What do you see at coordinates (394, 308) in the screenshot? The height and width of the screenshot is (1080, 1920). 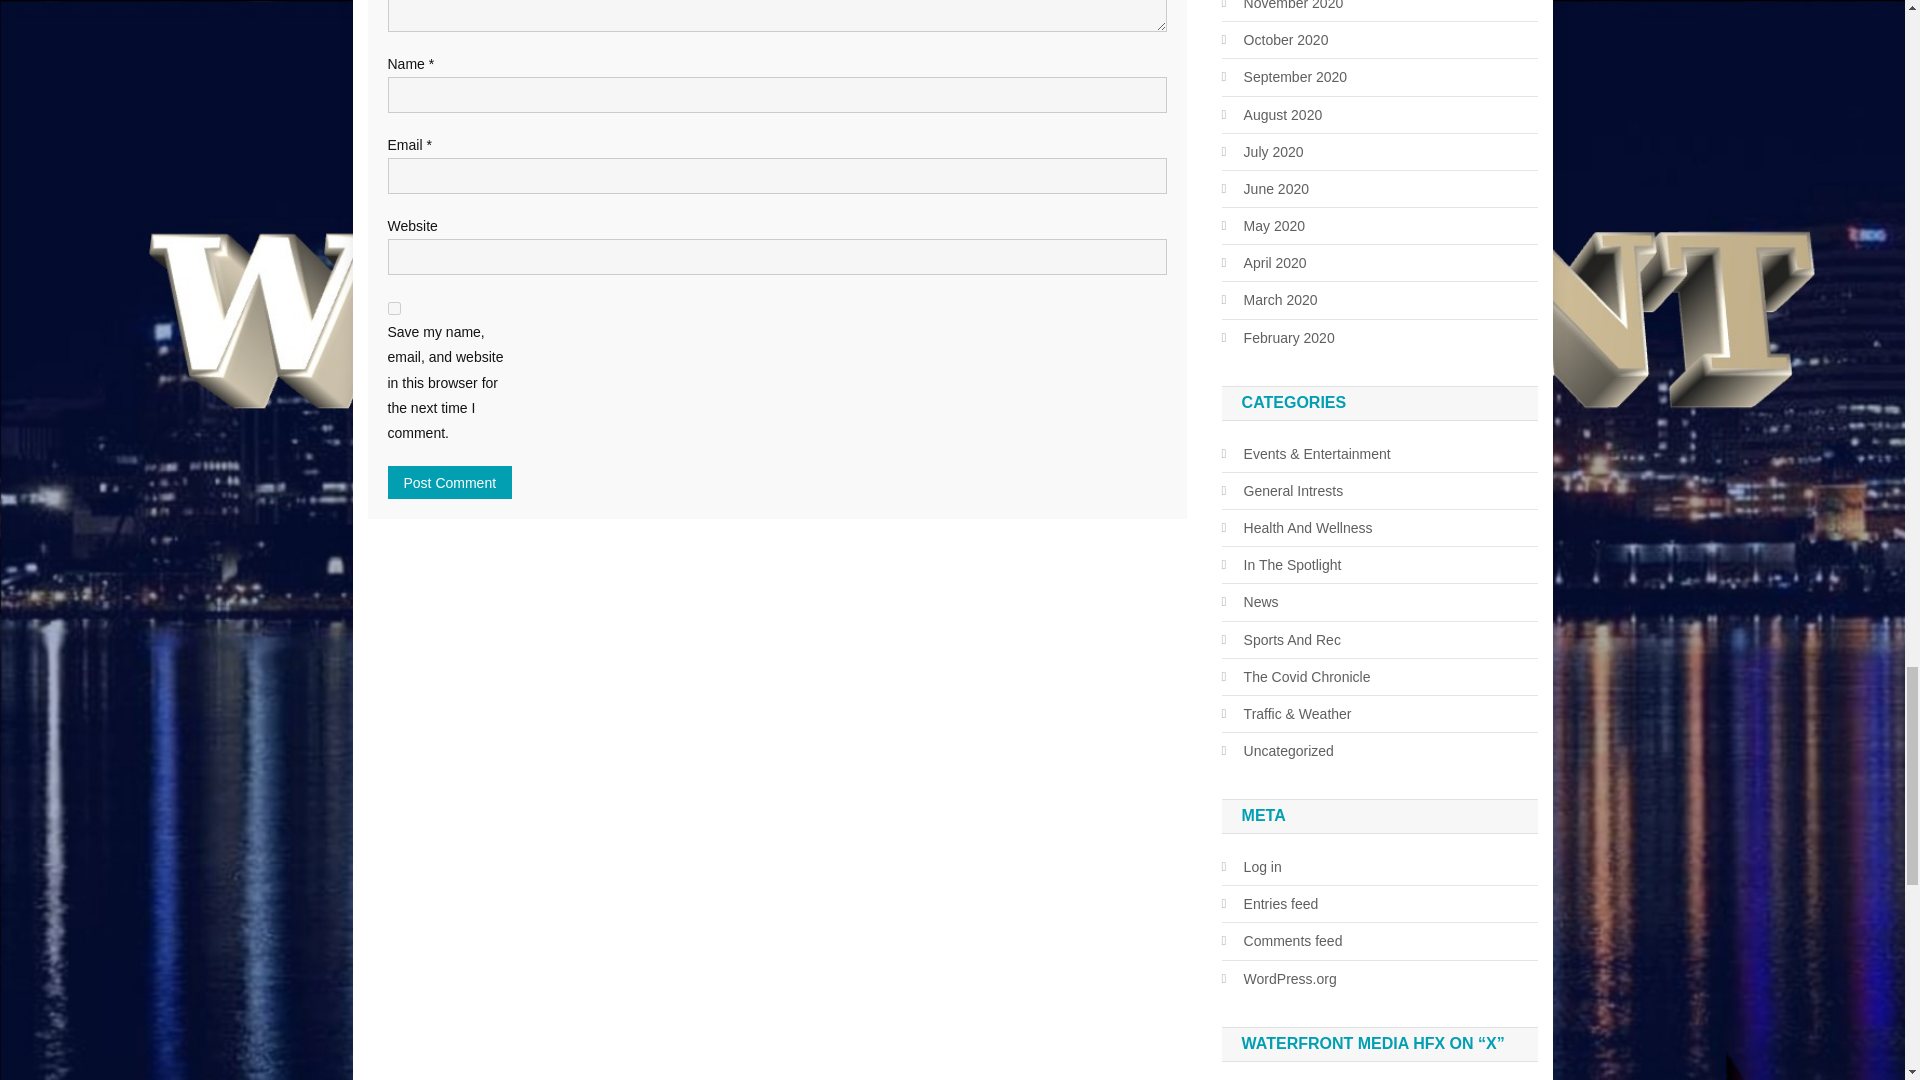 I see `yes` at bounding box center [394, 308].